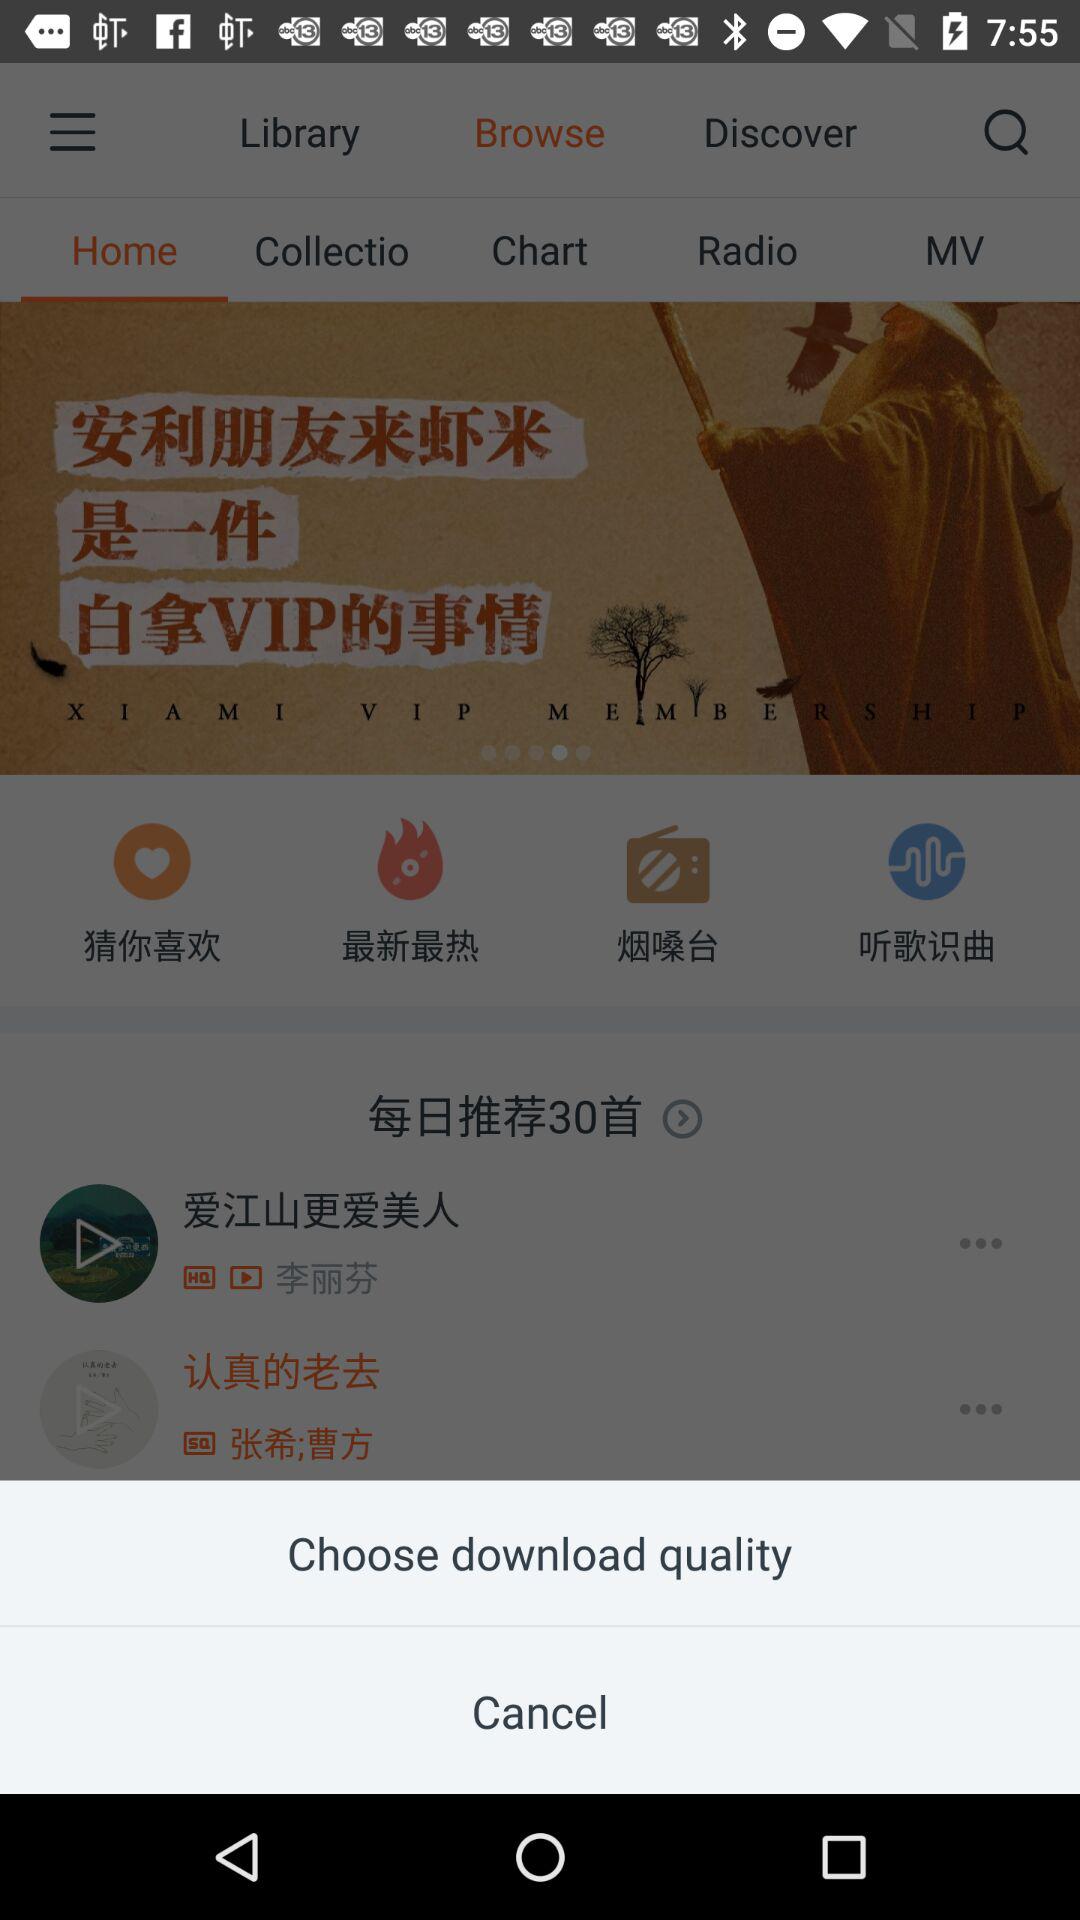 The image size is (1080, 1920). I want to click on open item at the center, so click(540, 740).